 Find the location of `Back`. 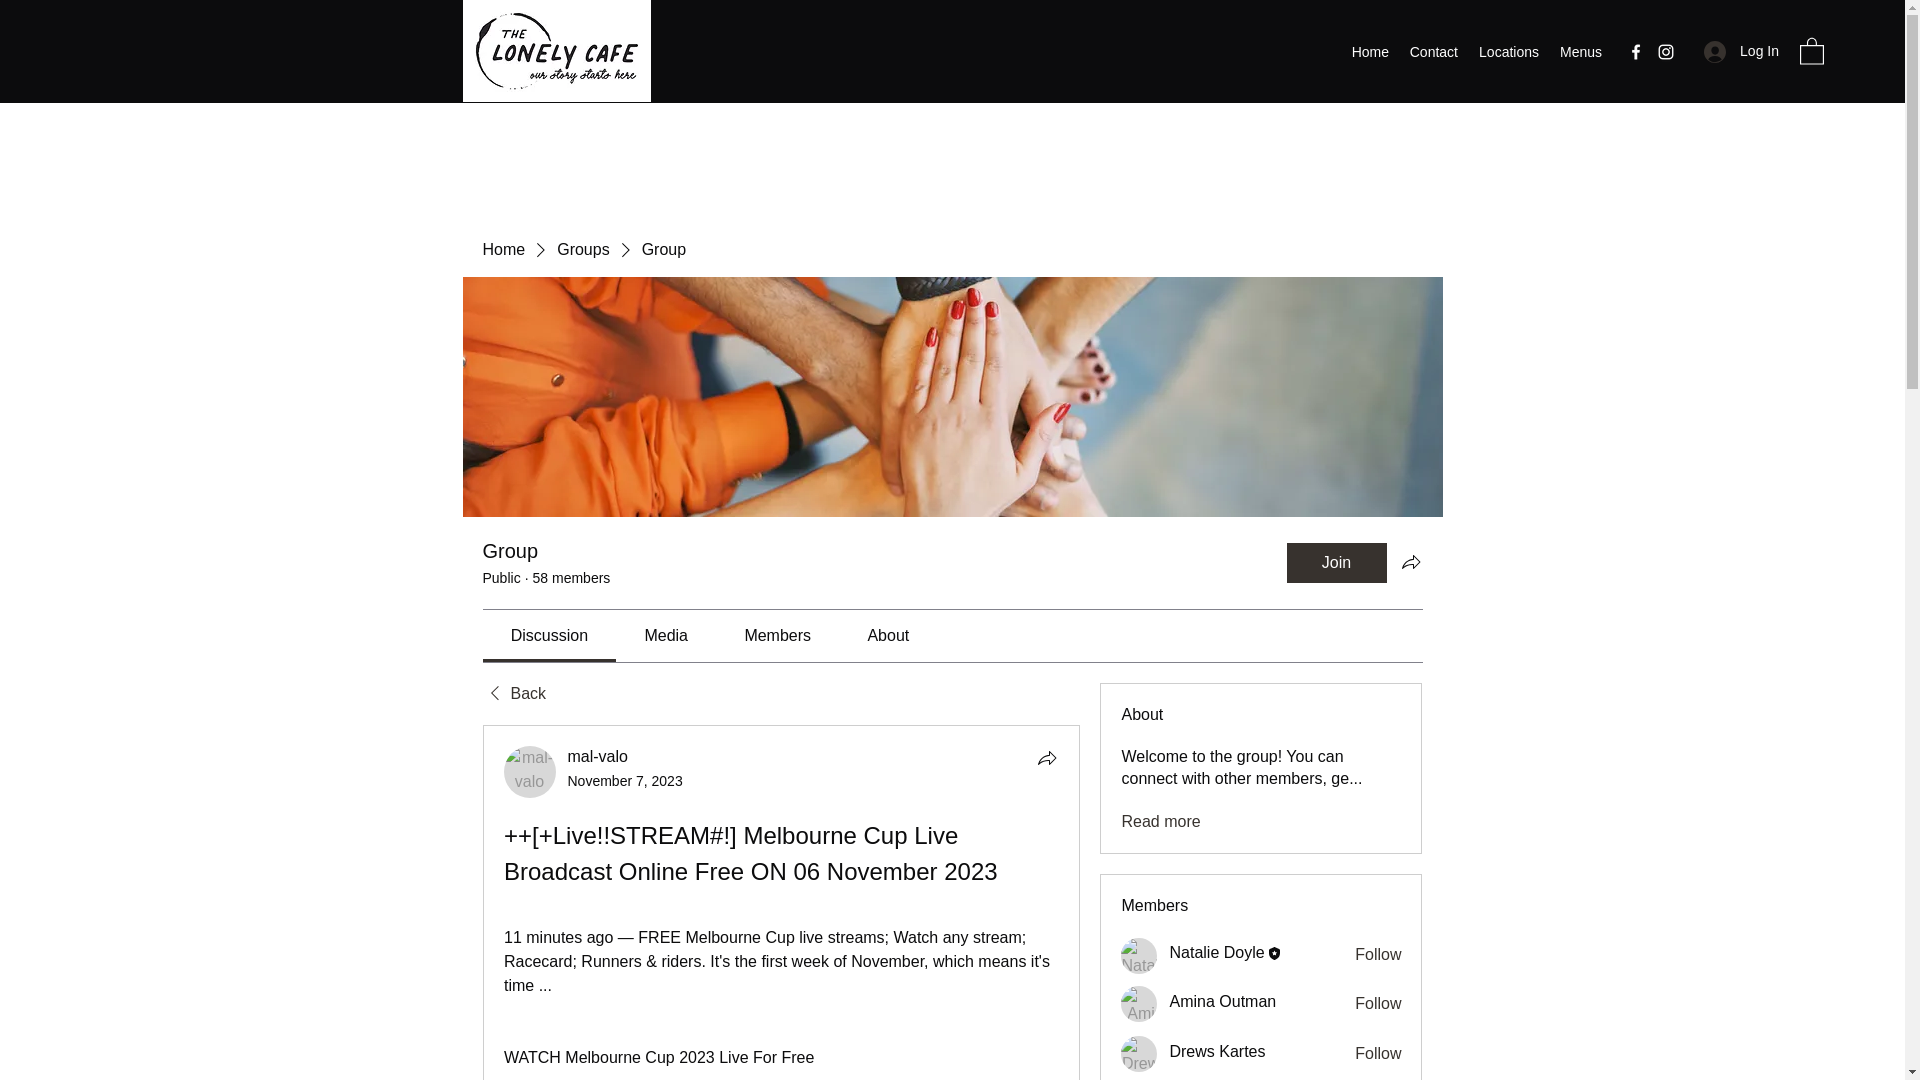

Back is located at coordinates (513, 694).